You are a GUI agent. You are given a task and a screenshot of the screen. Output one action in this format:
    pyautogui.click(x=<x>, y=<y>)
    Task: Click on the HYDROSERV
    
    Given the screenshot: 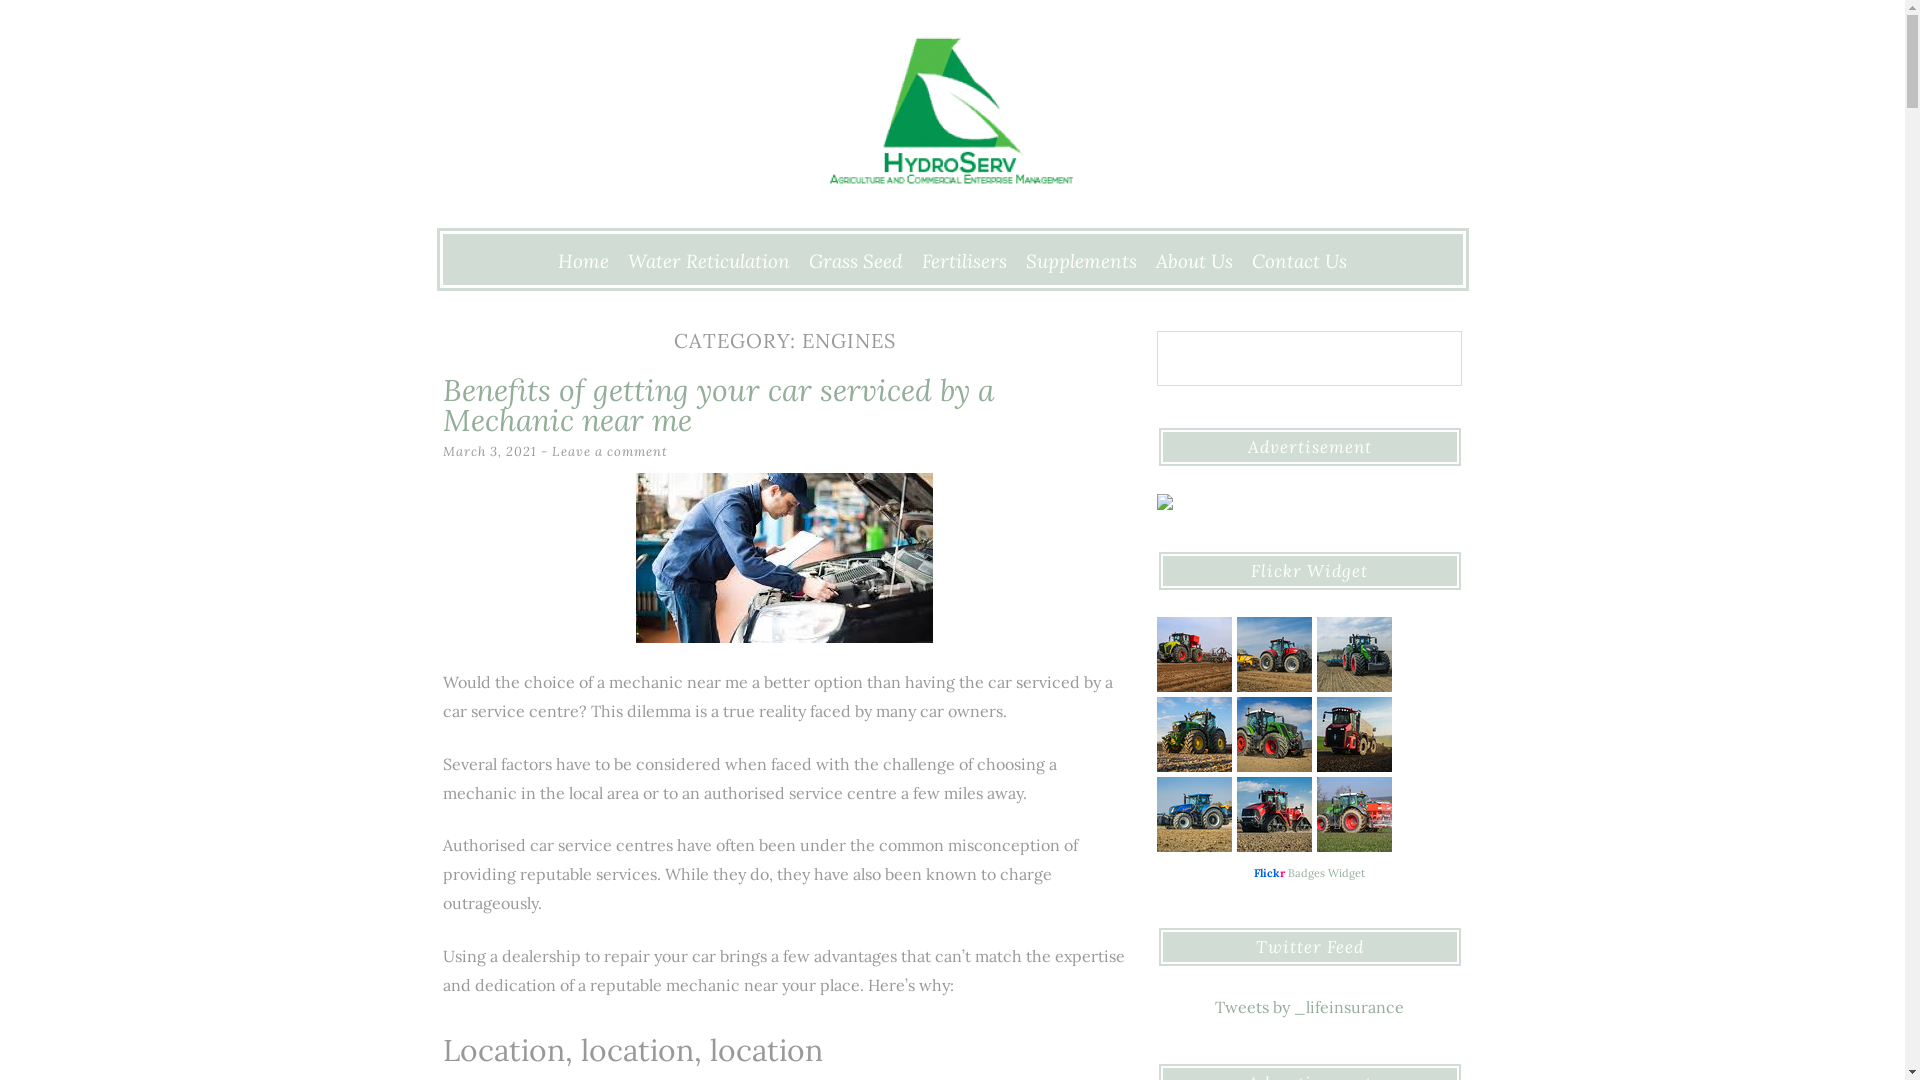 What is the action you would take?
    pyautogui.click(x=670, y=274)
    